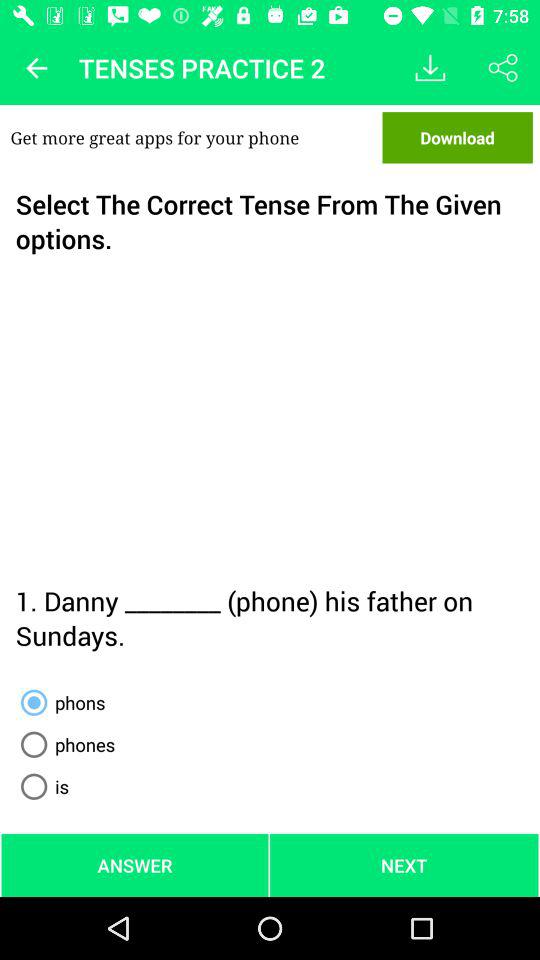  Describe the element at coordinates (64, 744) in the screenshot. I see `tap the item above the is radio button` at that location.